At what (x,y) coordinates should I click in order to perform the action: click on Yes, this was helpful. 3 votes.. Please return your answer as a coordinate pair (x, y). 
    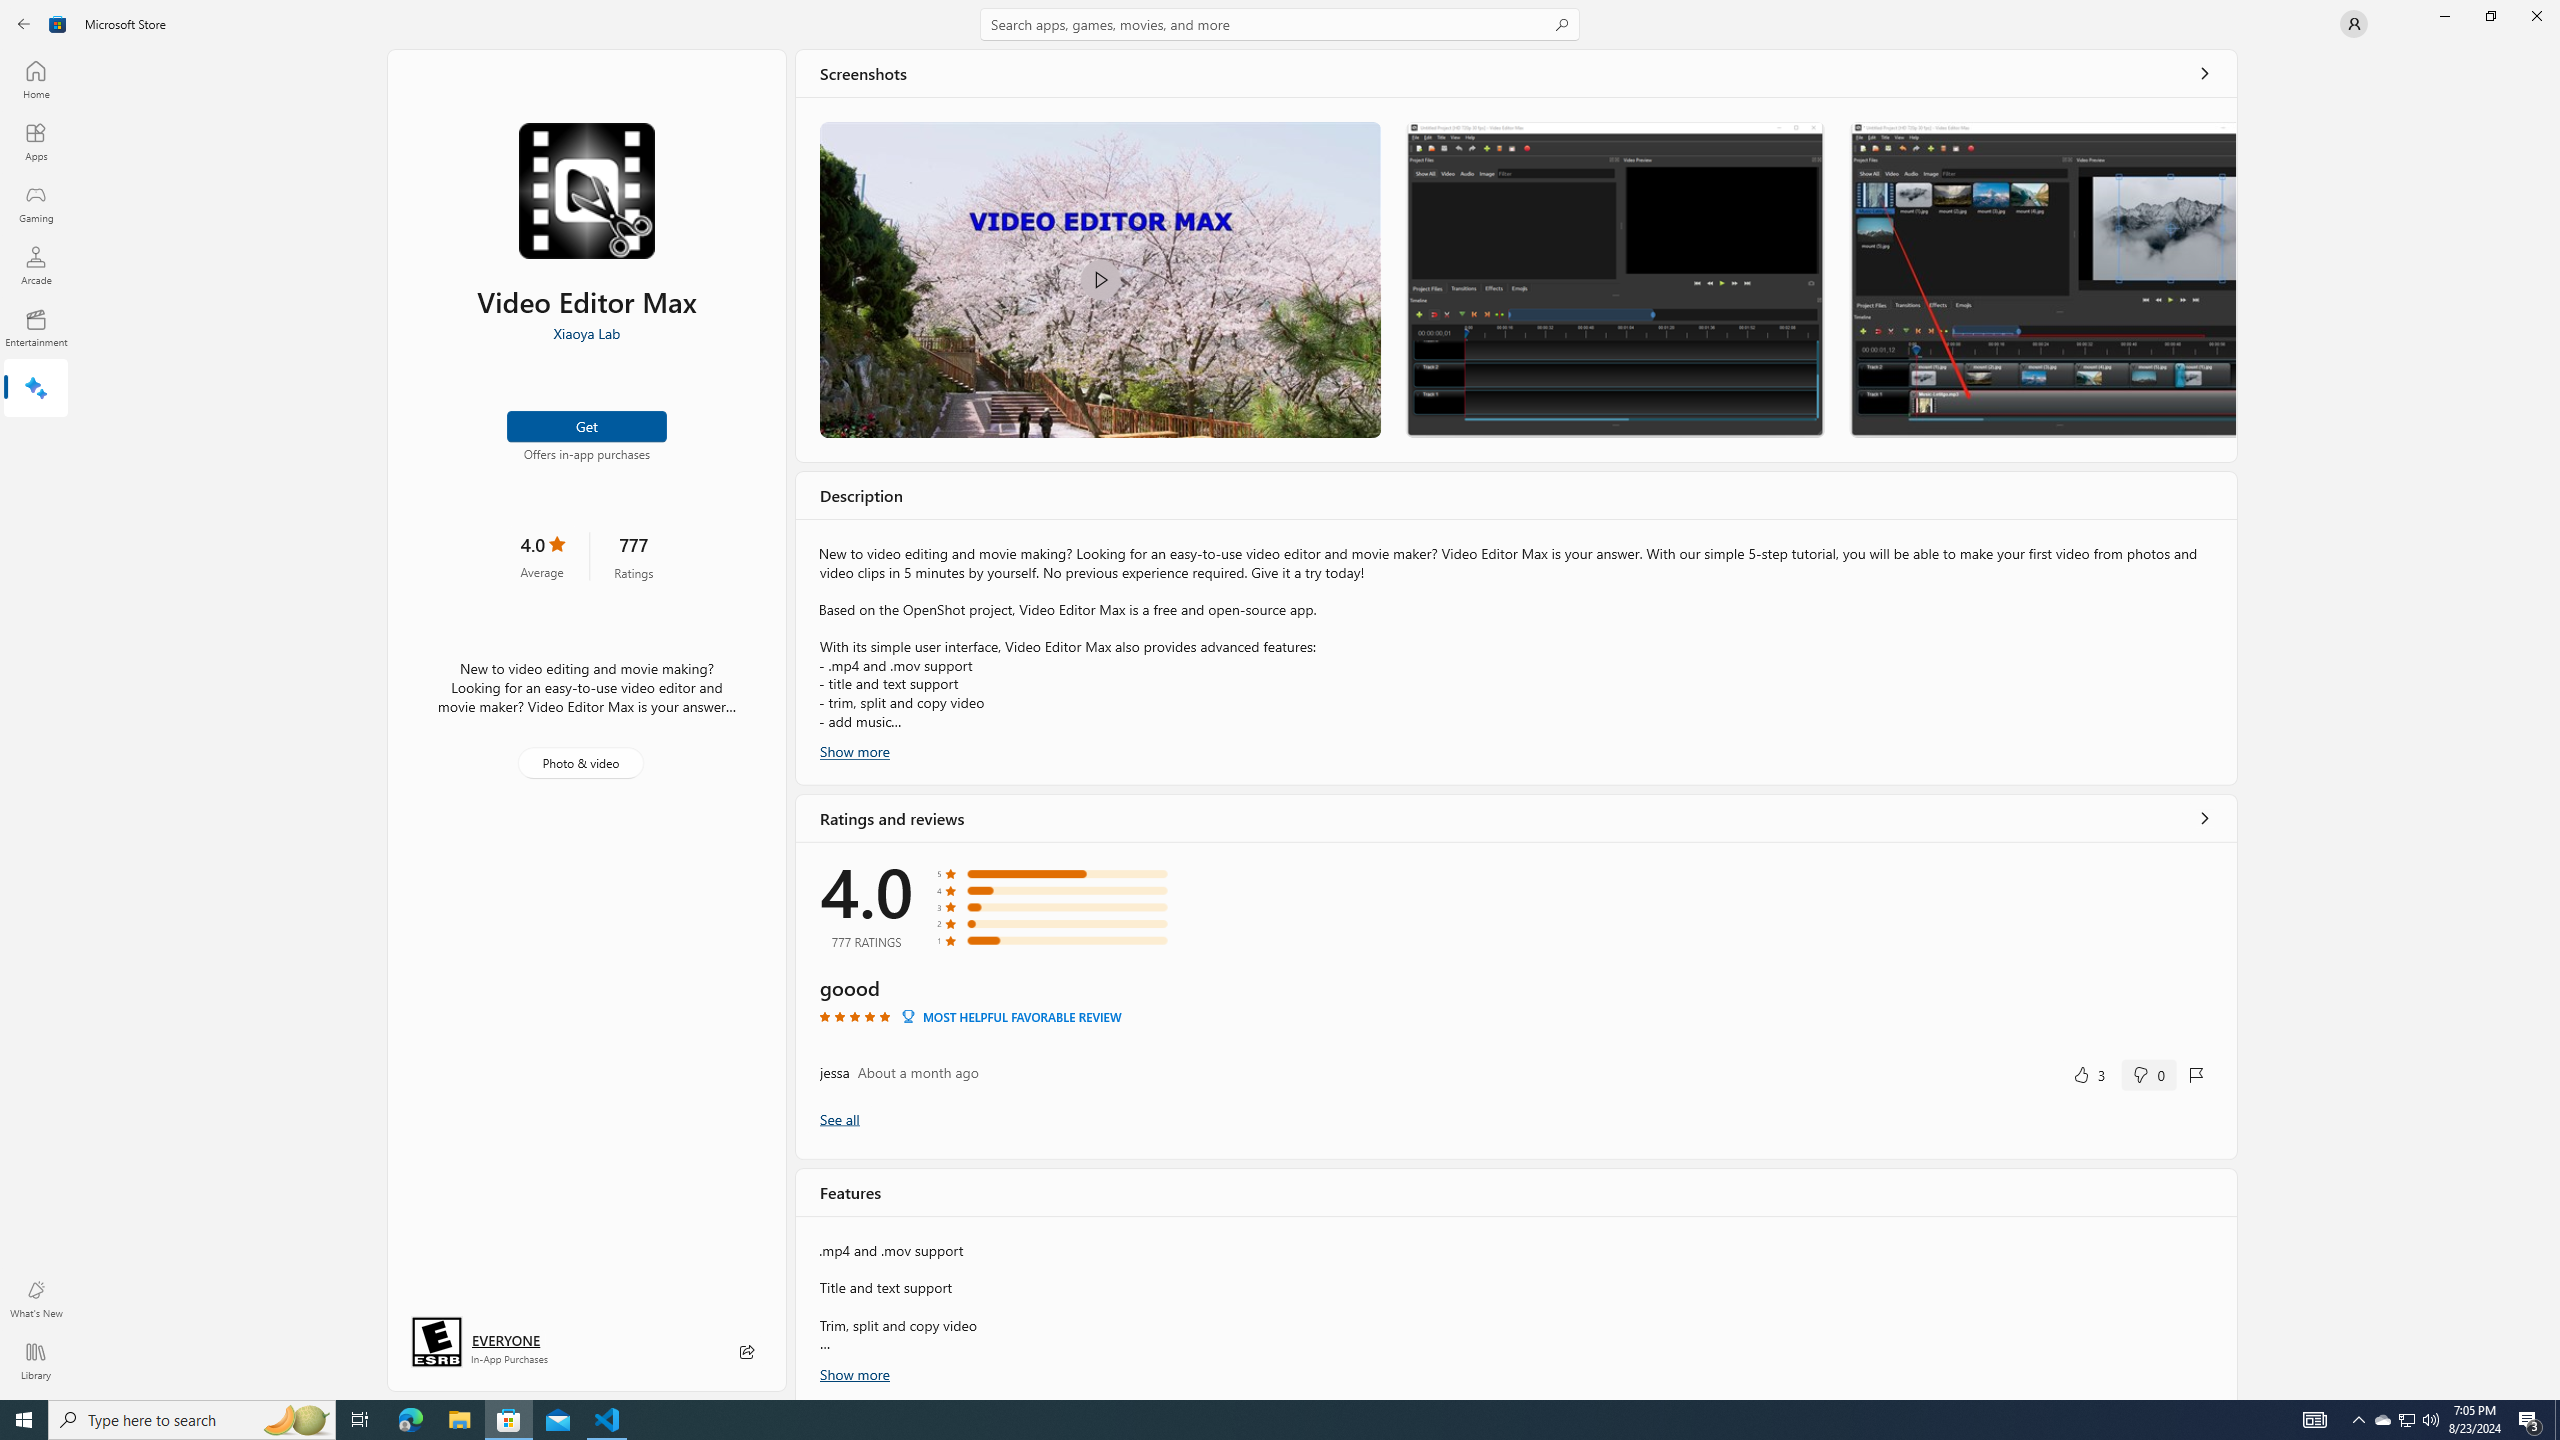
    Looking at the image, I should click on (2088, 1074).